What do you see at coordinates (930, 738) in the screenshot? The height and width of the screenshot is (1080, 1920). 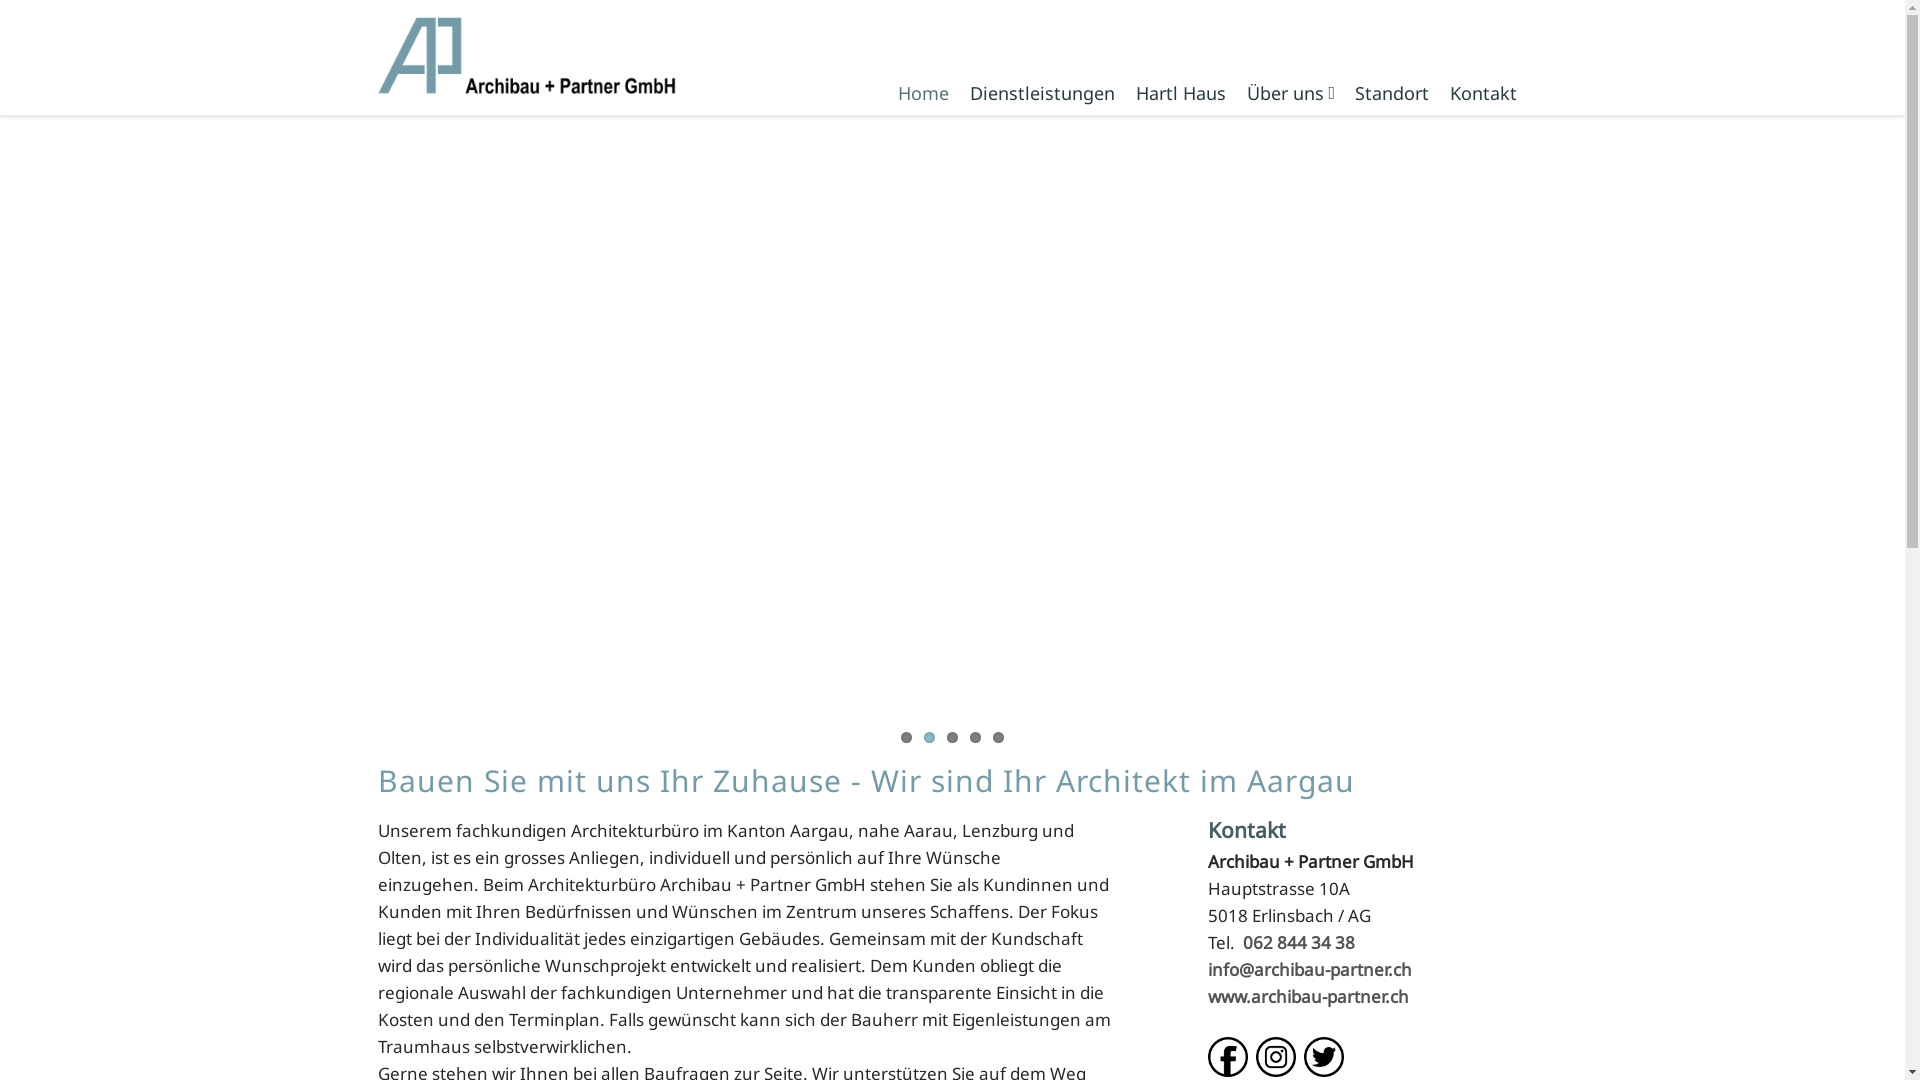 I see `2` at bounding box center [930, 738].